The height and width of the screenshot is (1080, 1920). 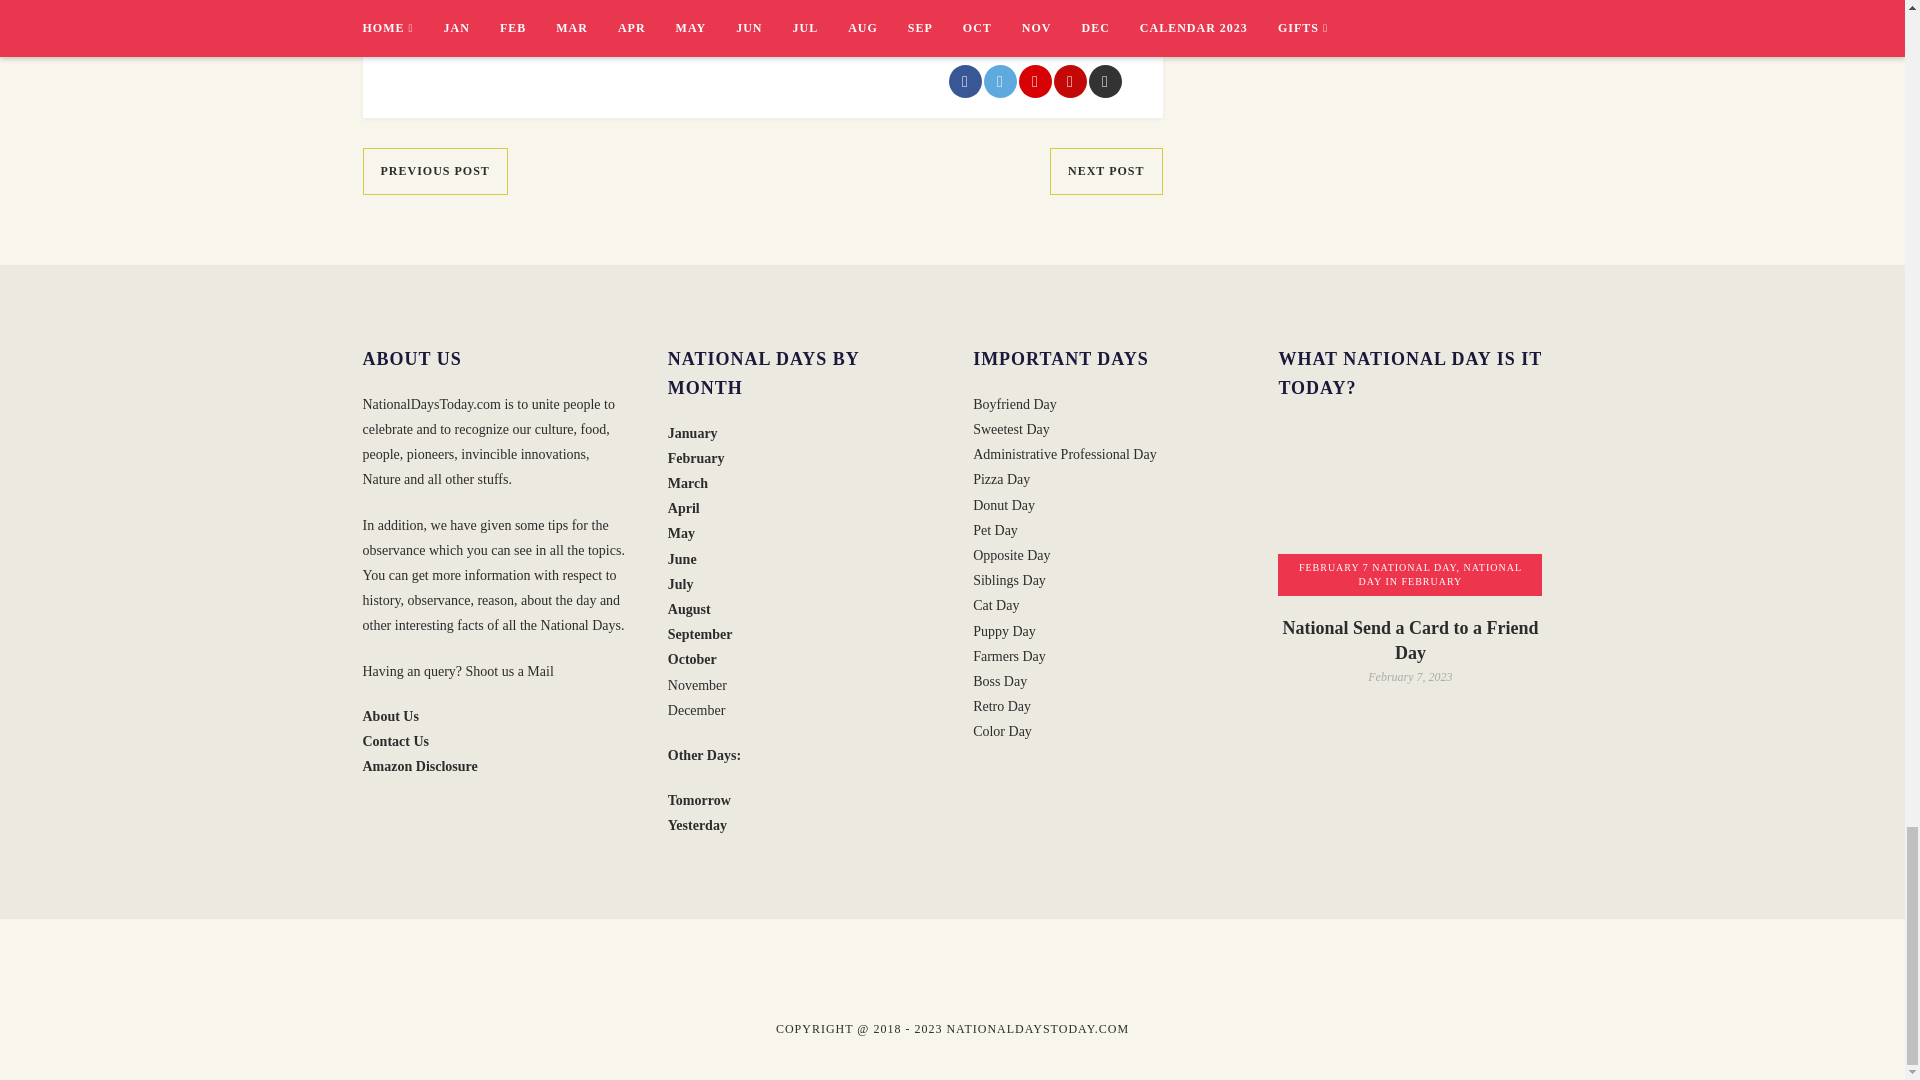 I want to click on NEXT POST, so click(x=1106, y=171).